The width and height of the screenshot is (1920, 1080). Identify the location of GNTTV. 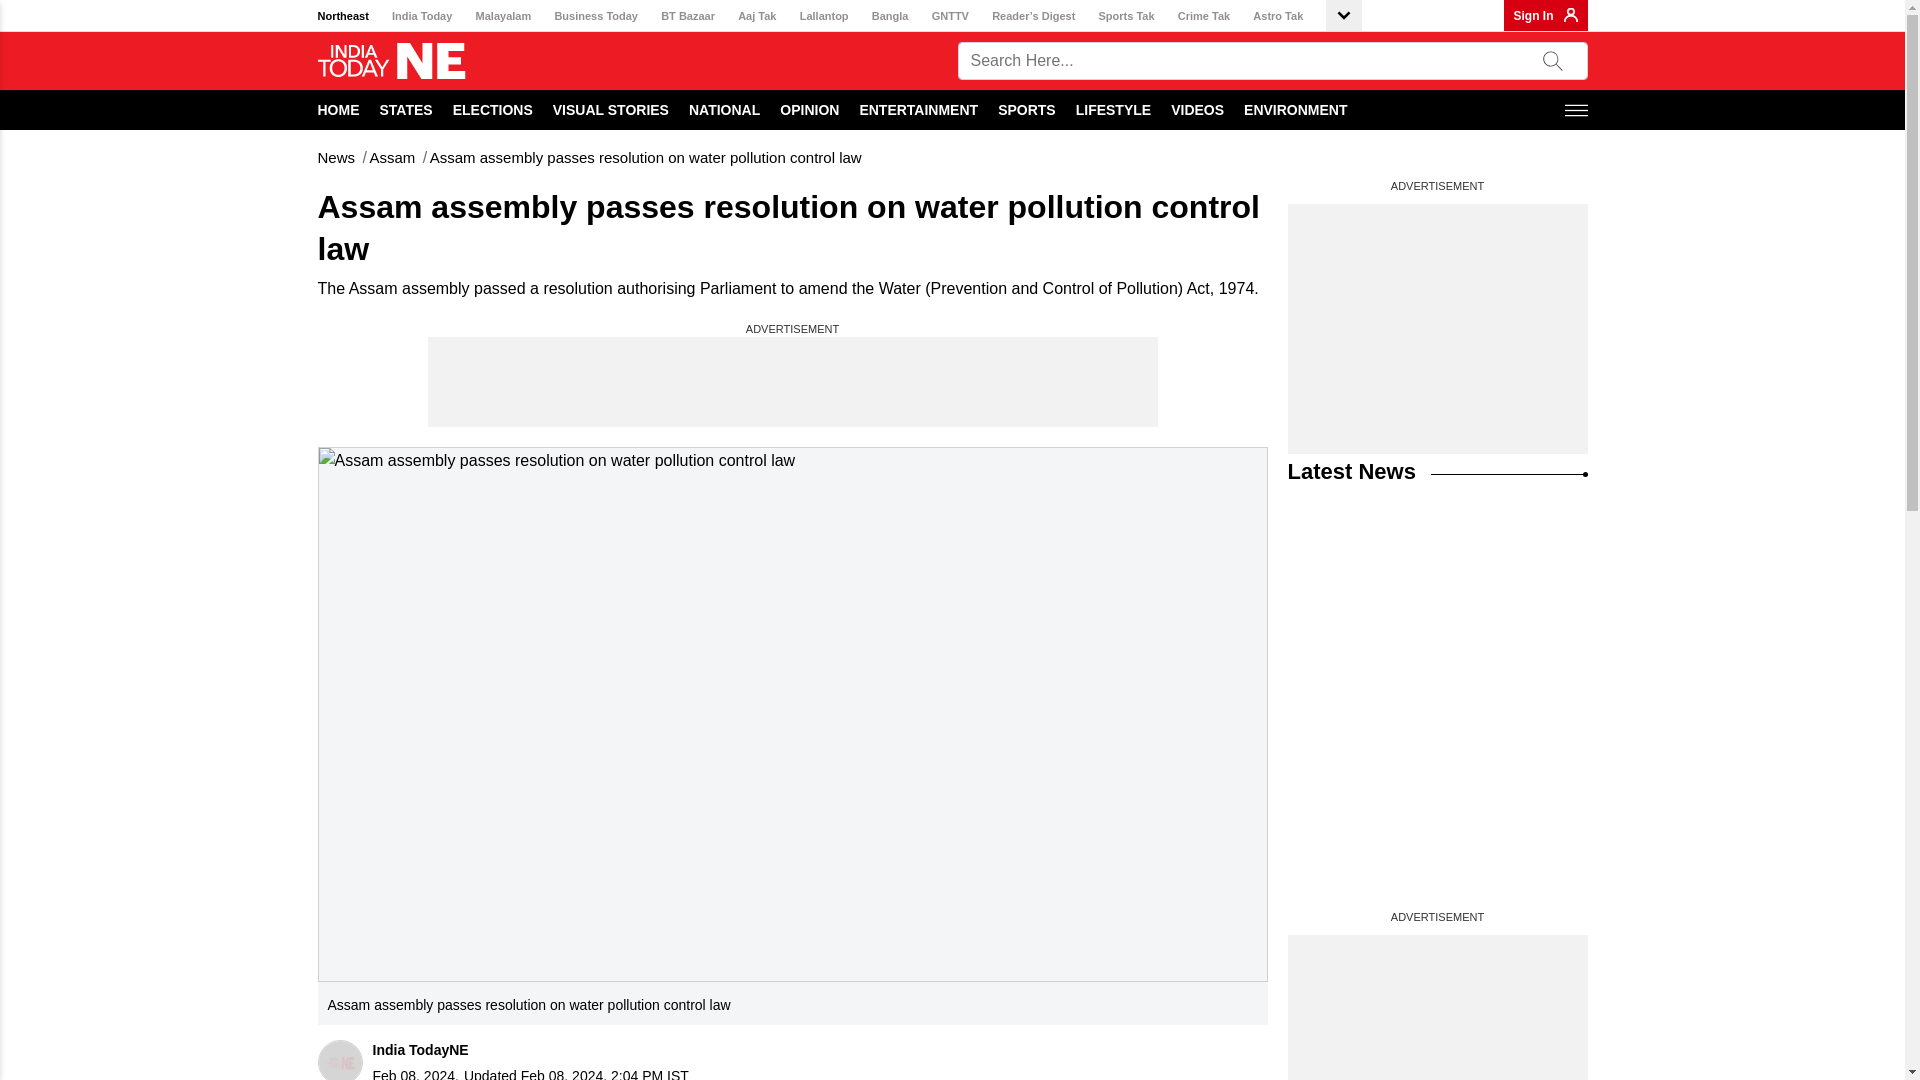
(950, 16).